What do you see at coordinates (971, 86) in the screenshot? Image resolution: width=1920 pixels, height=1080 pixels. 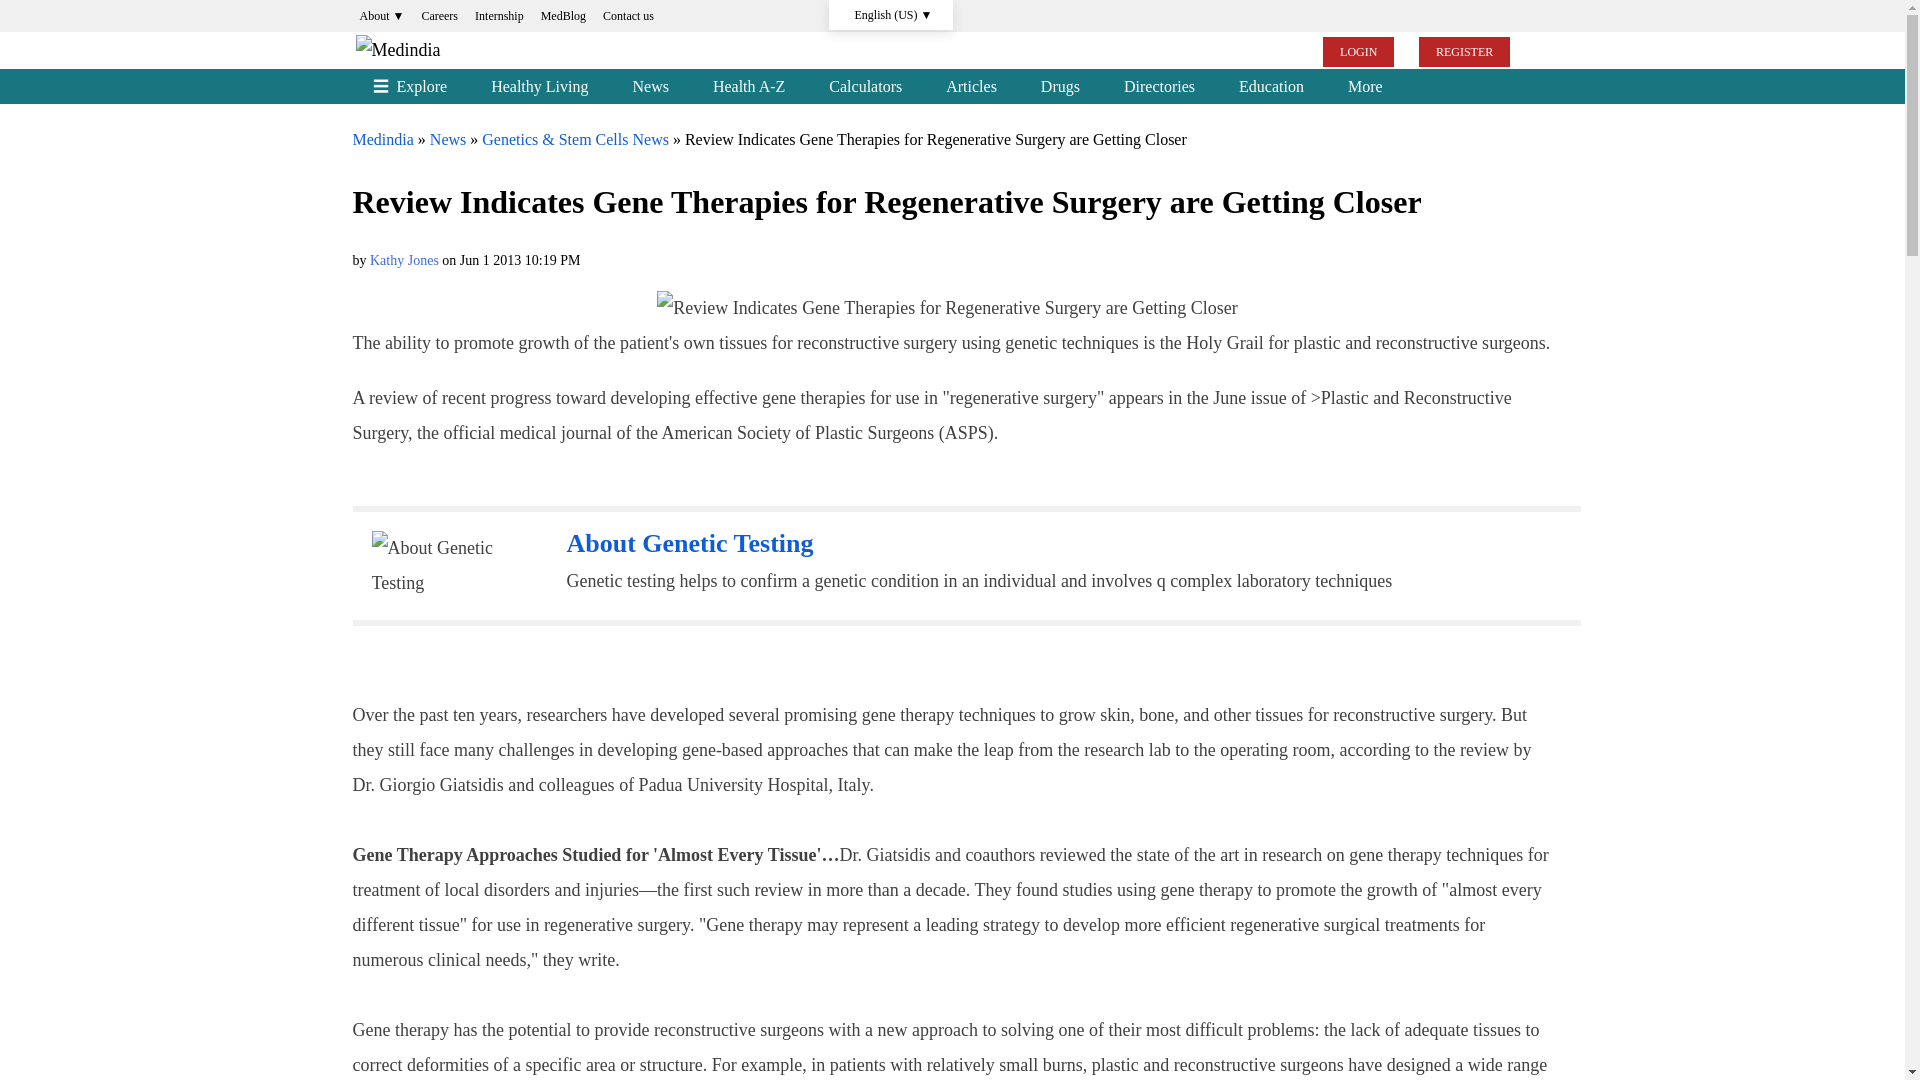 I see `Articles` at bounding box center [971, 86].